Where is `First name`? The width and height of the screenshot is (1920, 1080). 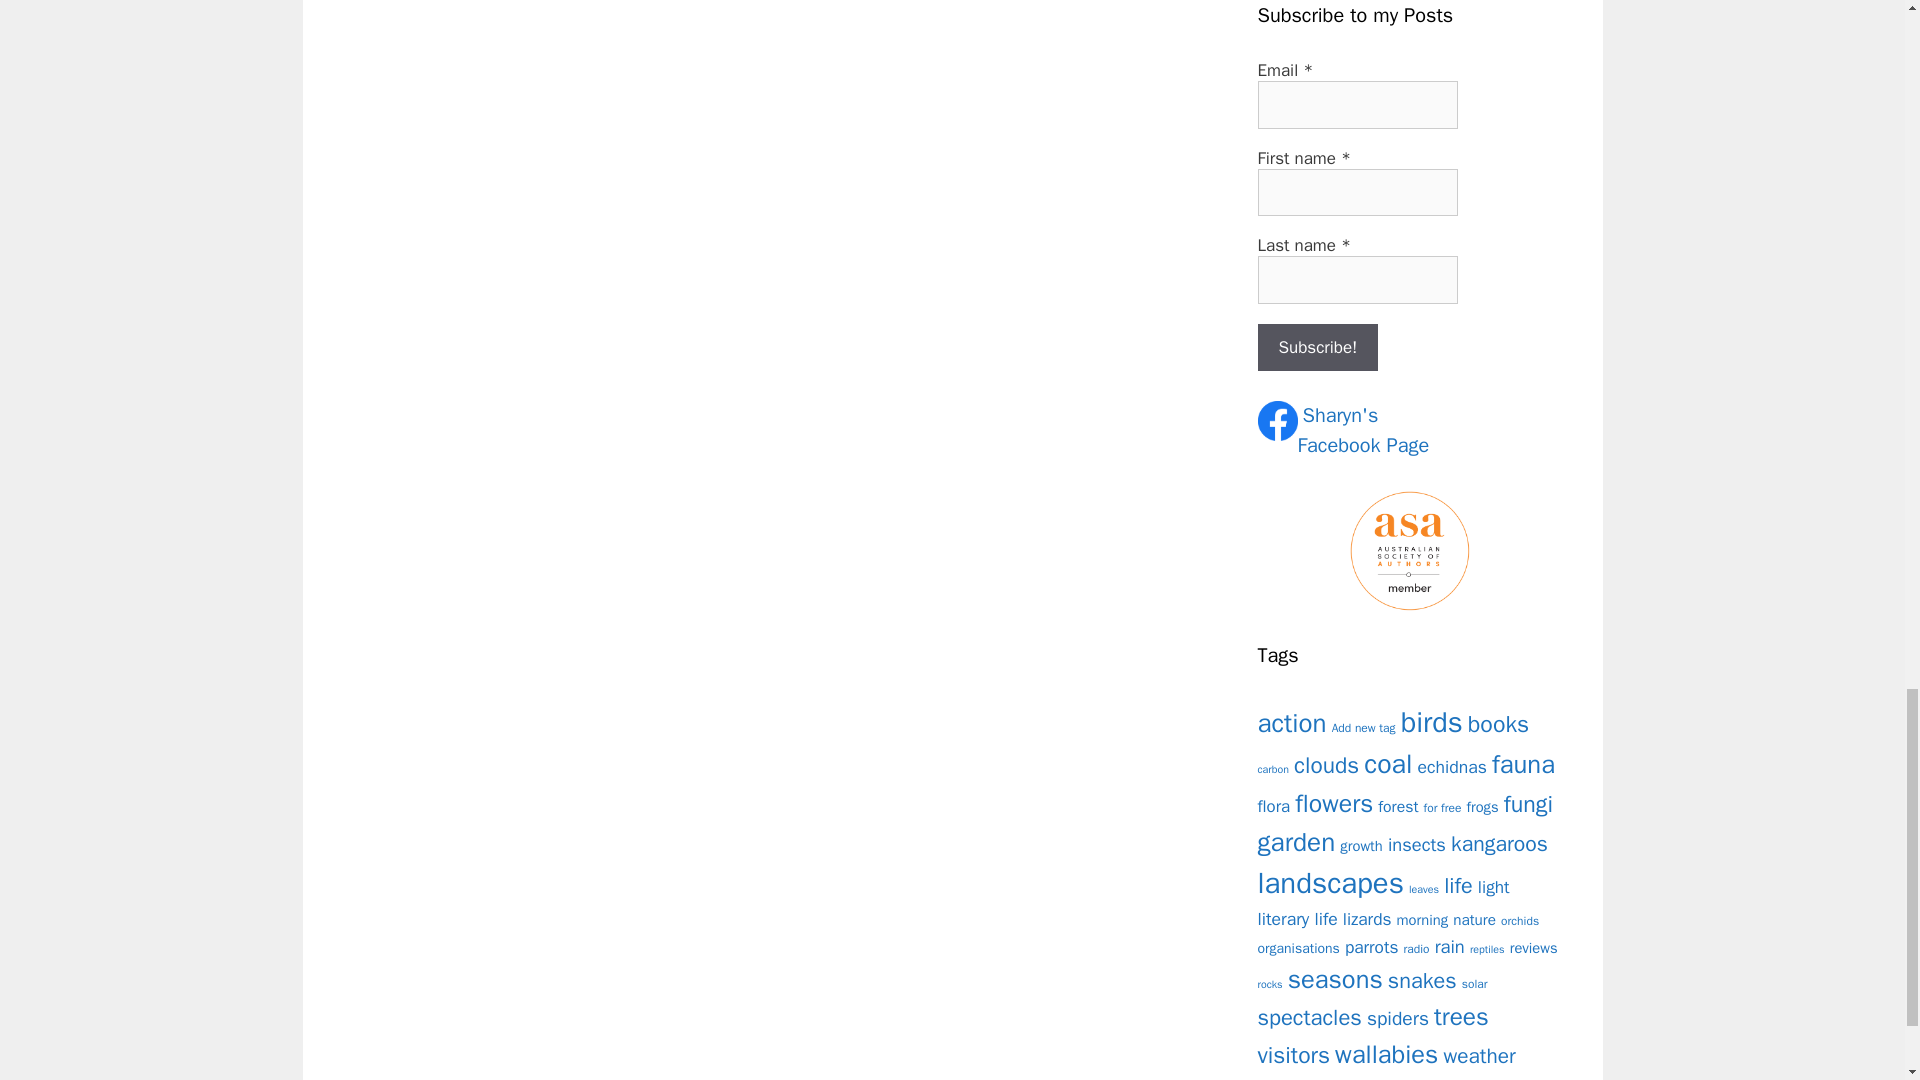
First name is located at coordinates (1318, 348).